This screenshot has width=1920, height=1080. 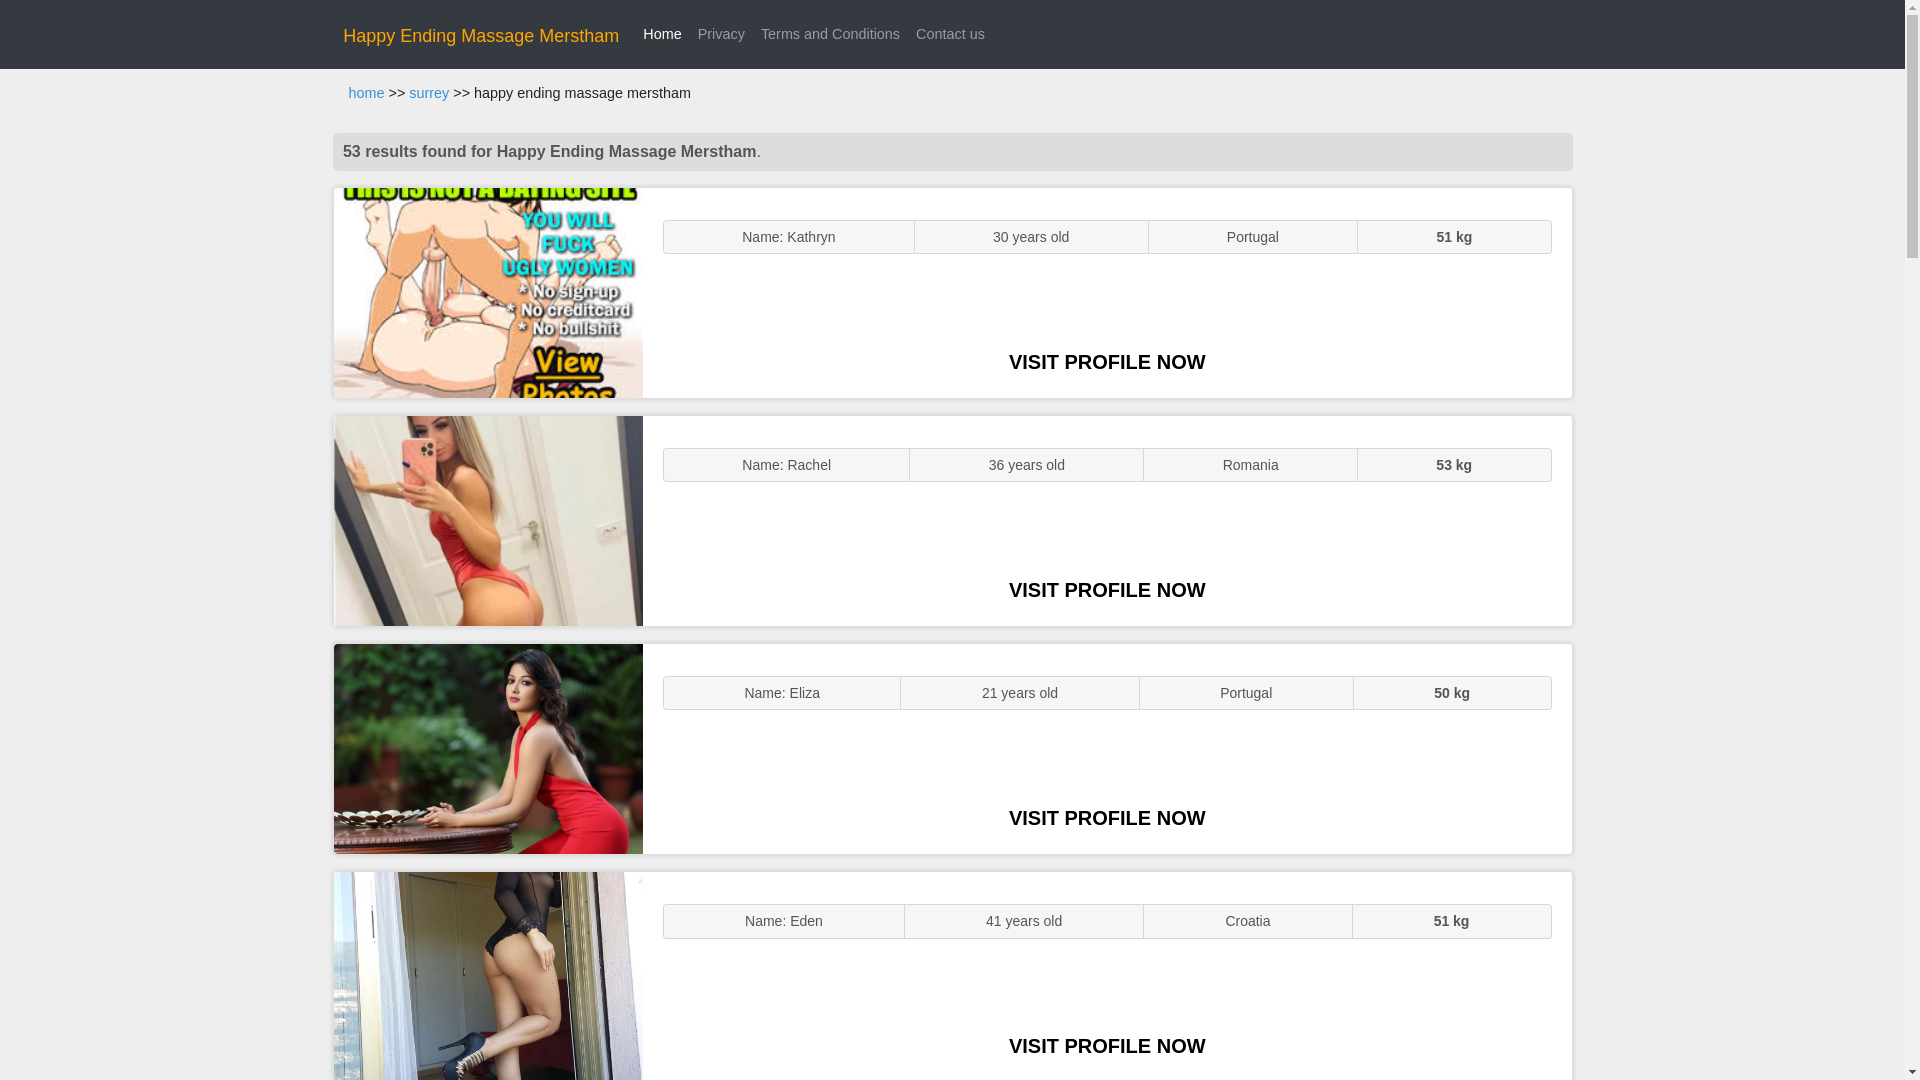 I want to click on Terms and Conditions, so click(x=830, y=34).